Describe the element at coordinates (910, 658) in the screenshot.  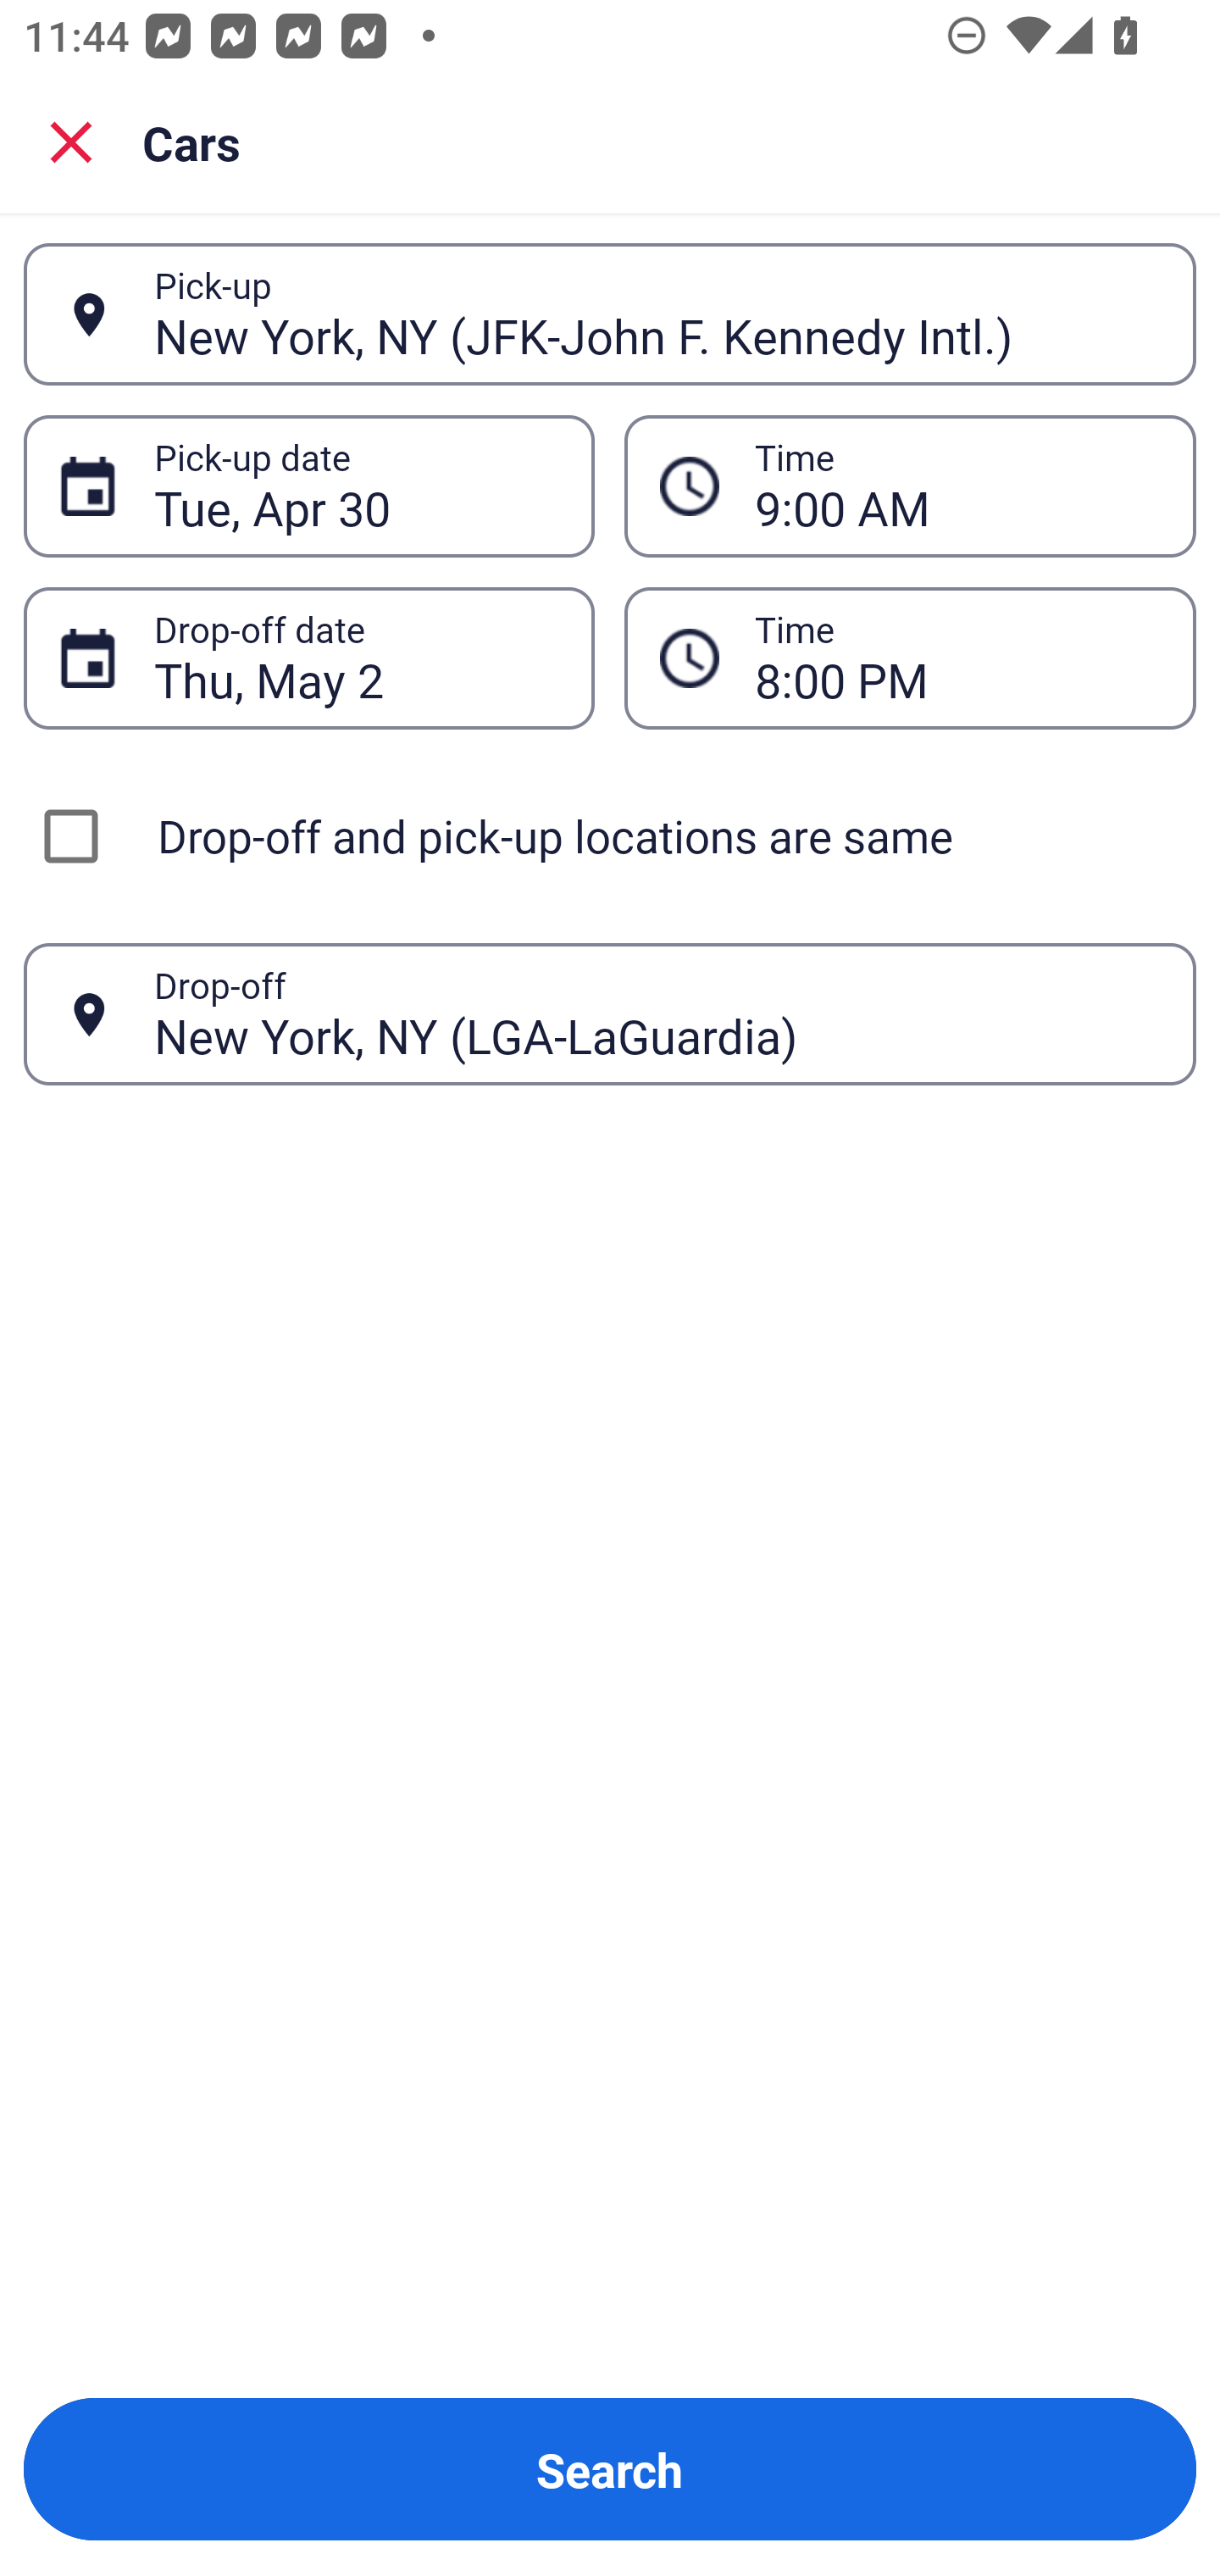
I see `8:00 PM` at that location.